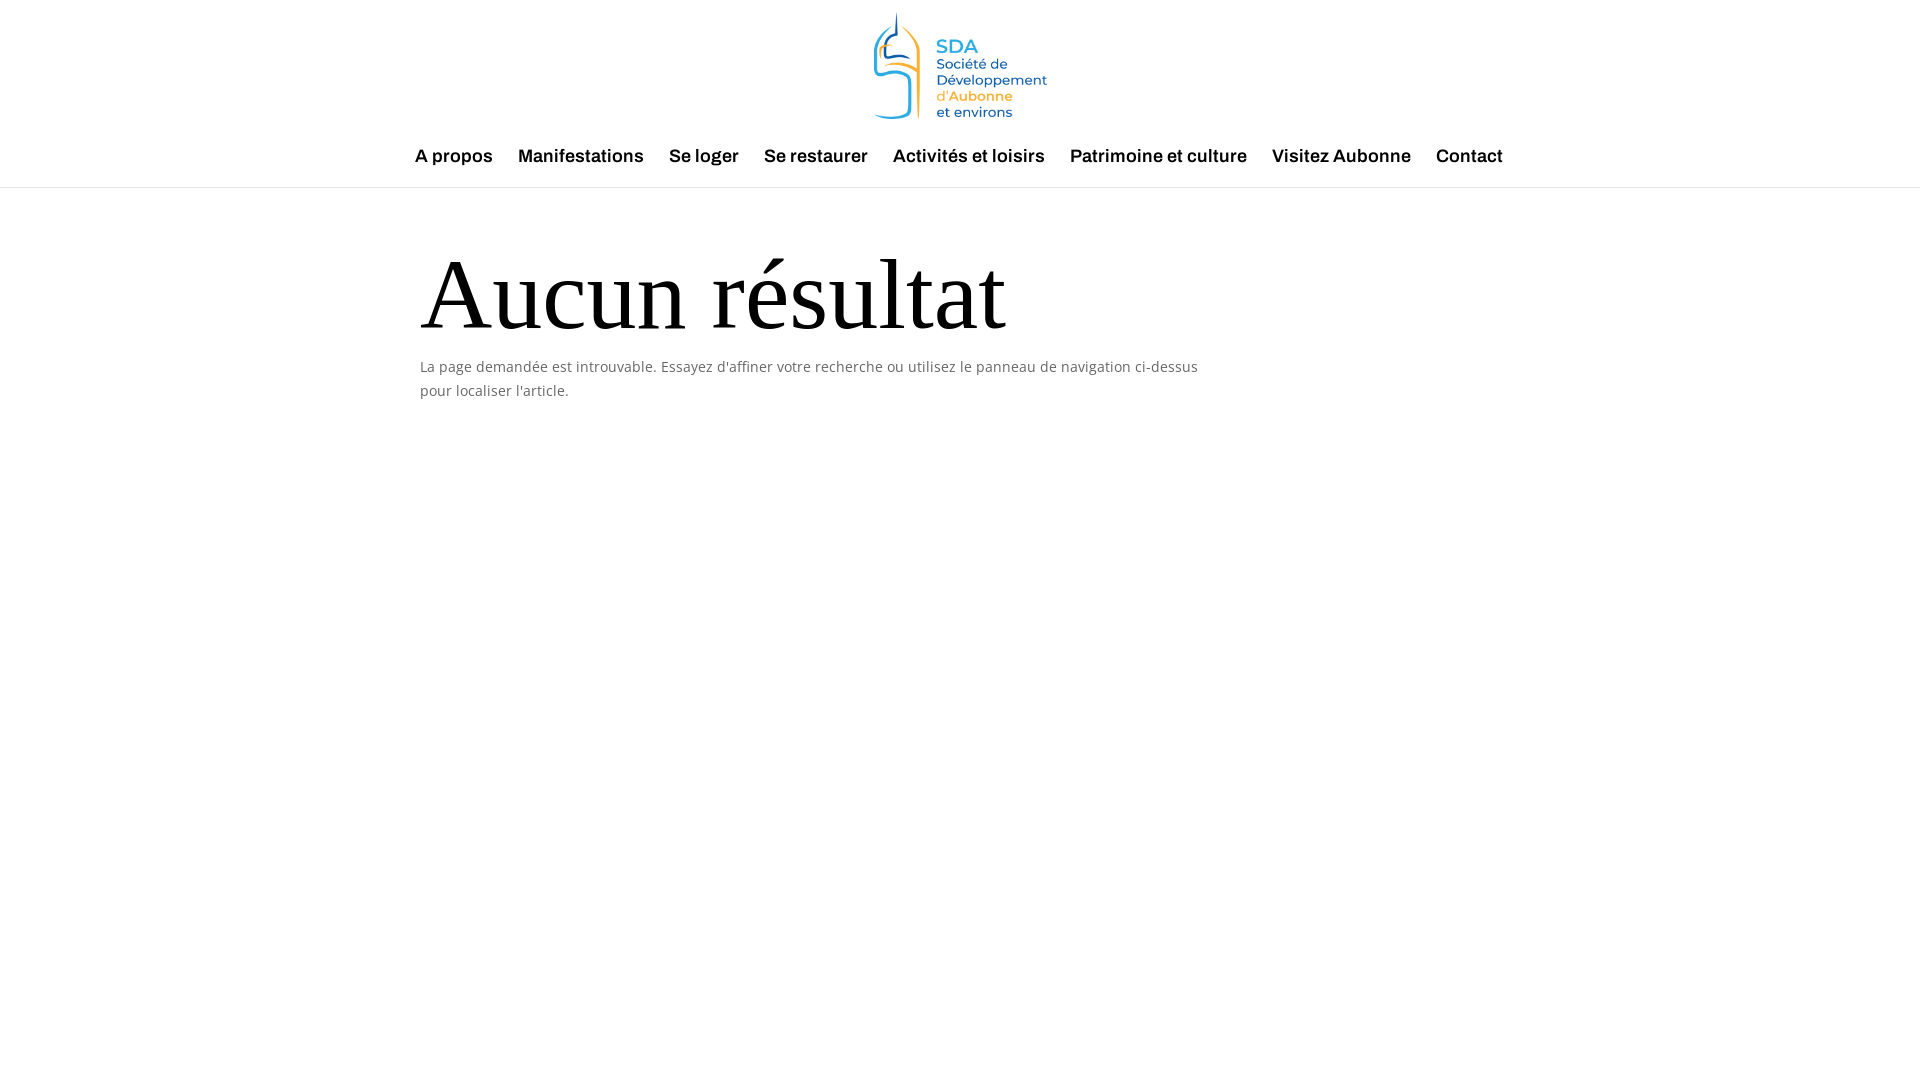  I want to click on Manifestations, so click(581, 168).